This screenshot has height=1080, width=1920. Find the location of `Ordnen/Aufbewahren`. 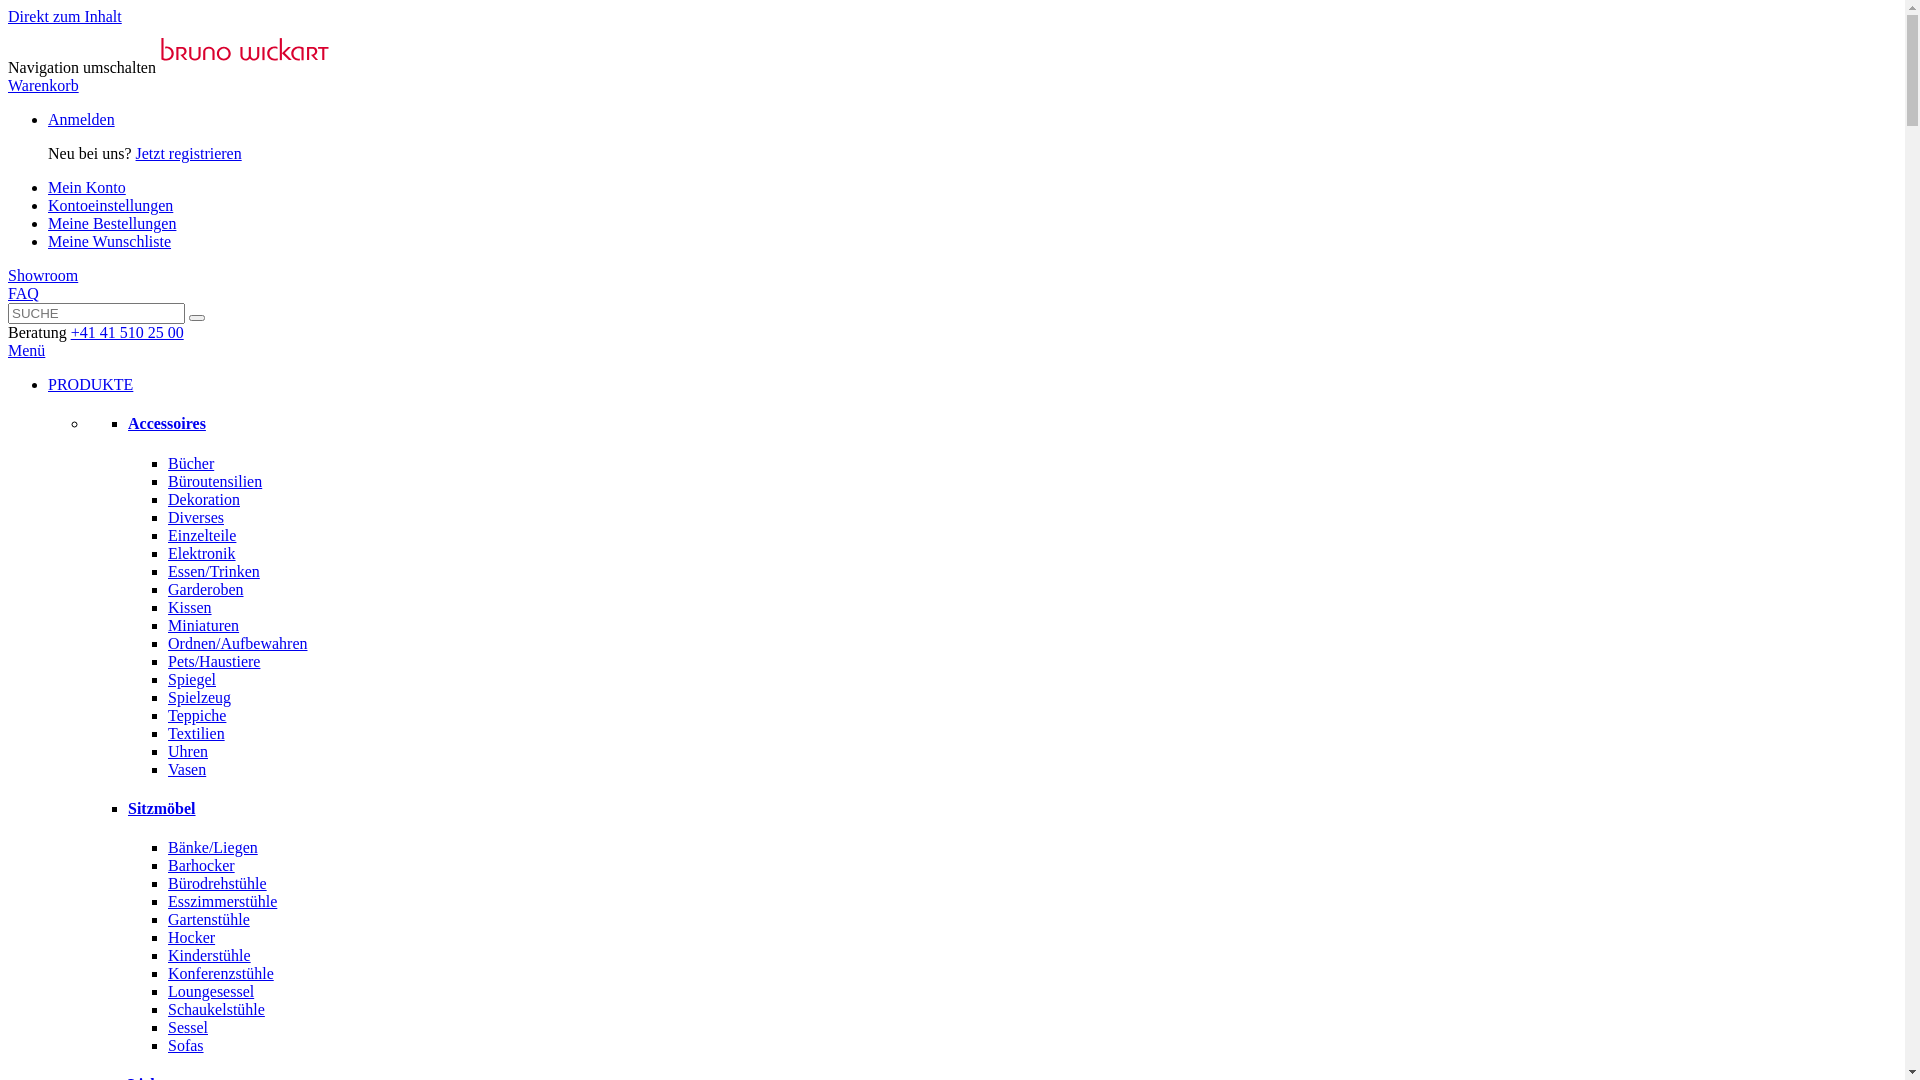

Ordnen/Aufbewahren is located at coordinates (238, 643).